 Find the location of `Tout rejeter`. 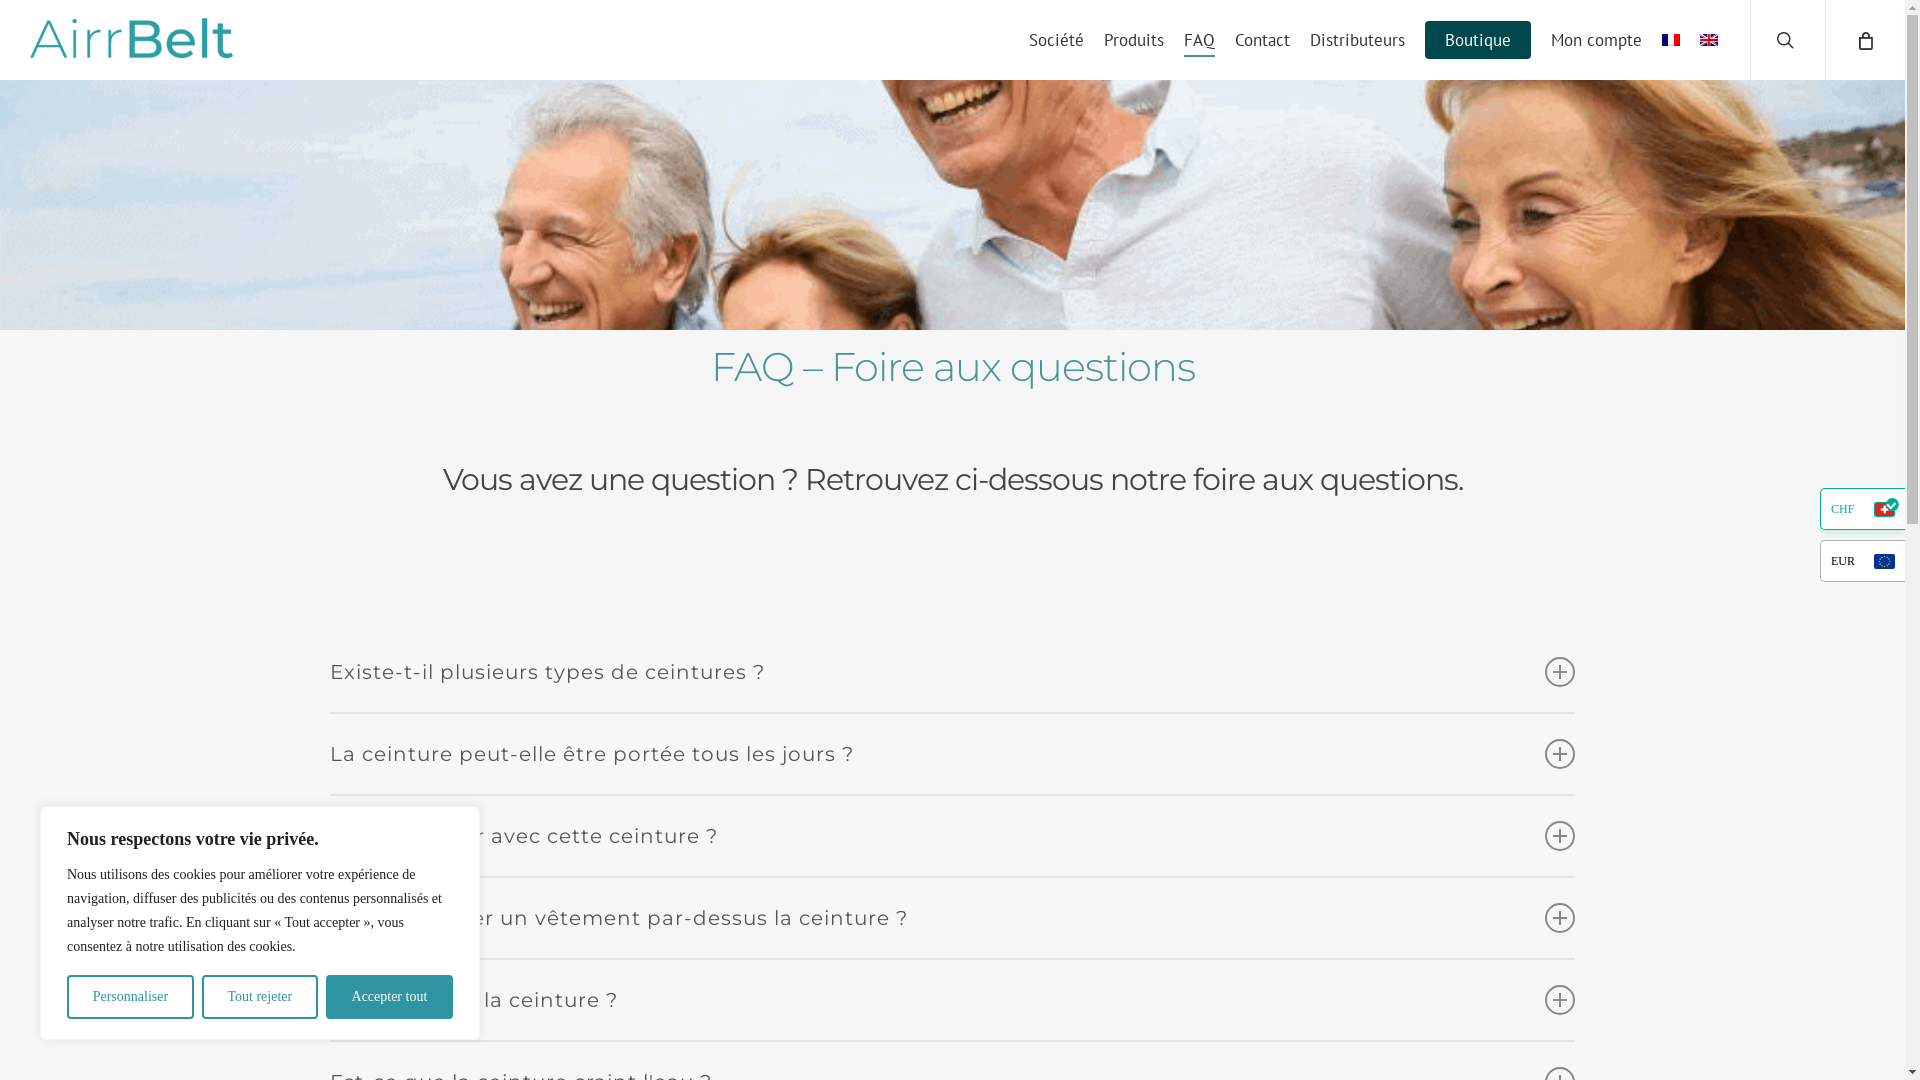

Tout rejeter is located at coordinates (260, 997).